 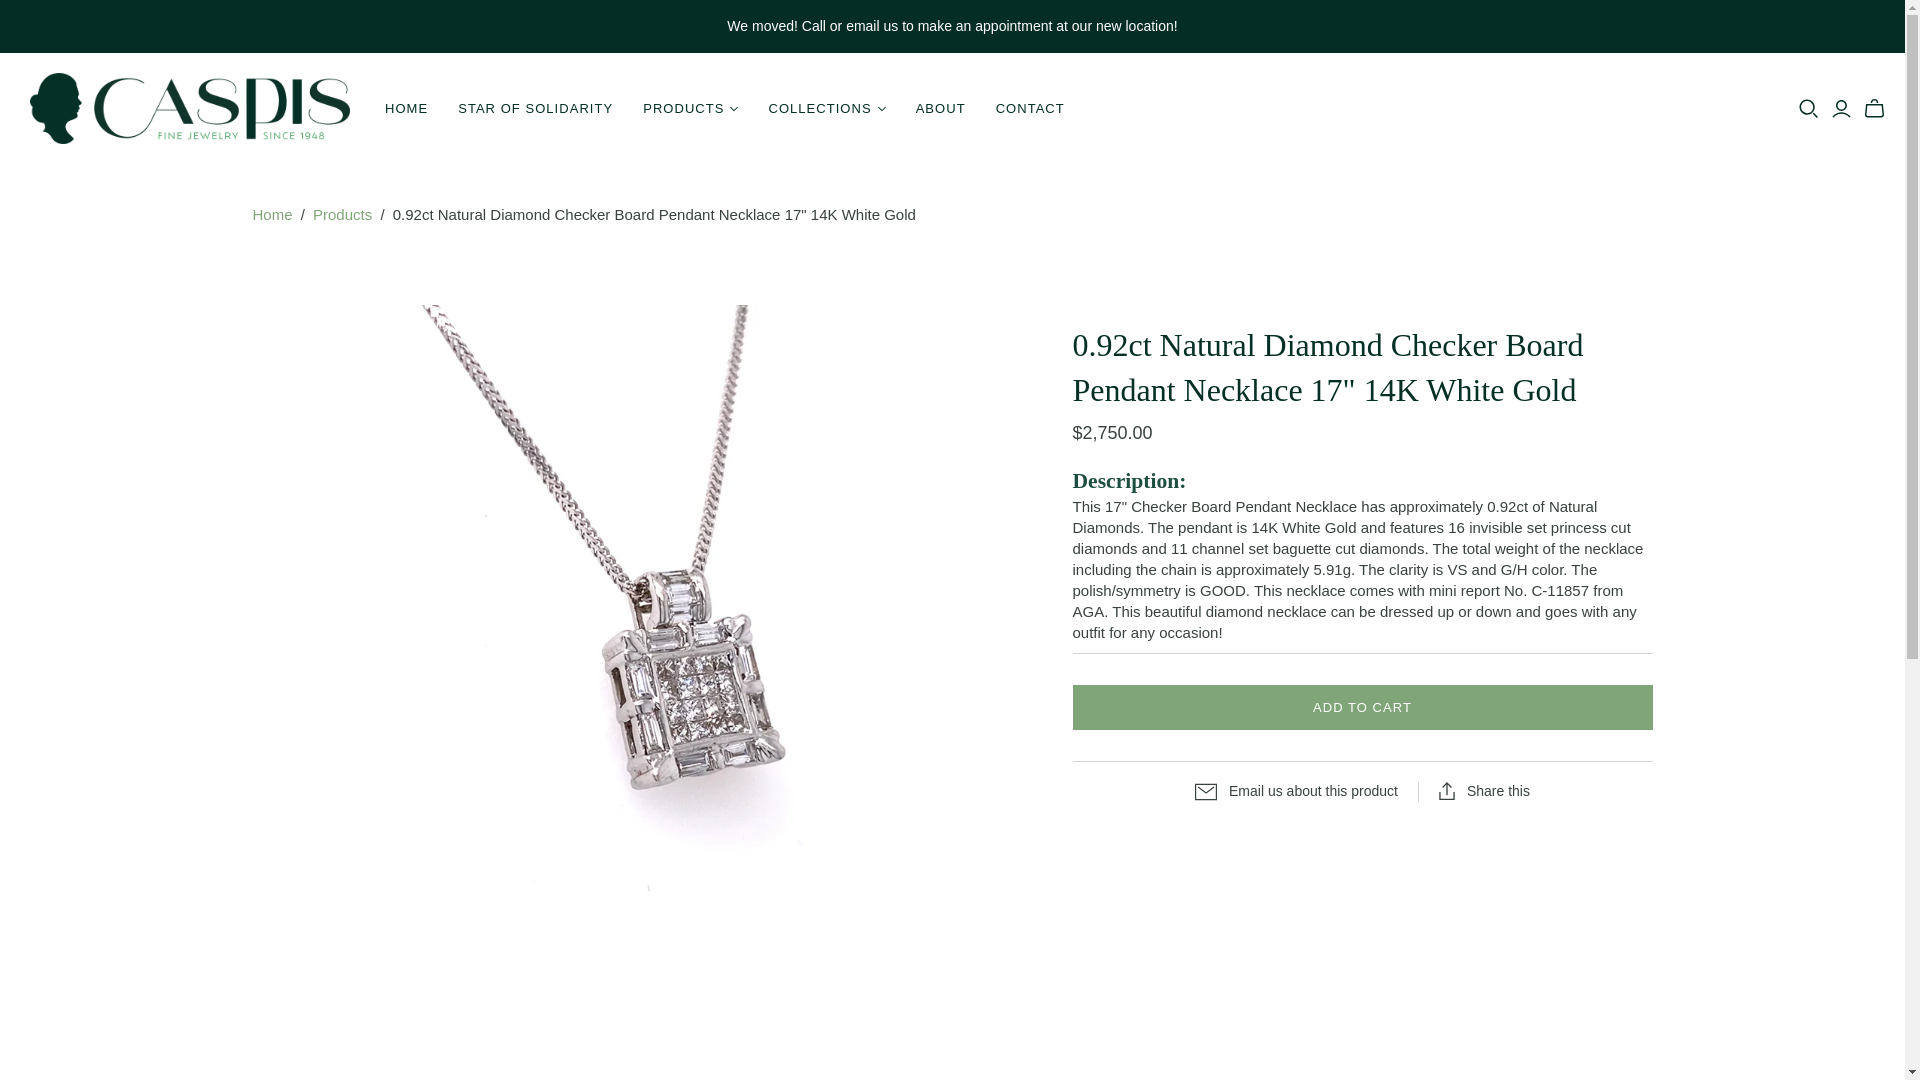 I want to click on ABOUT, so click(x=940, y=108).